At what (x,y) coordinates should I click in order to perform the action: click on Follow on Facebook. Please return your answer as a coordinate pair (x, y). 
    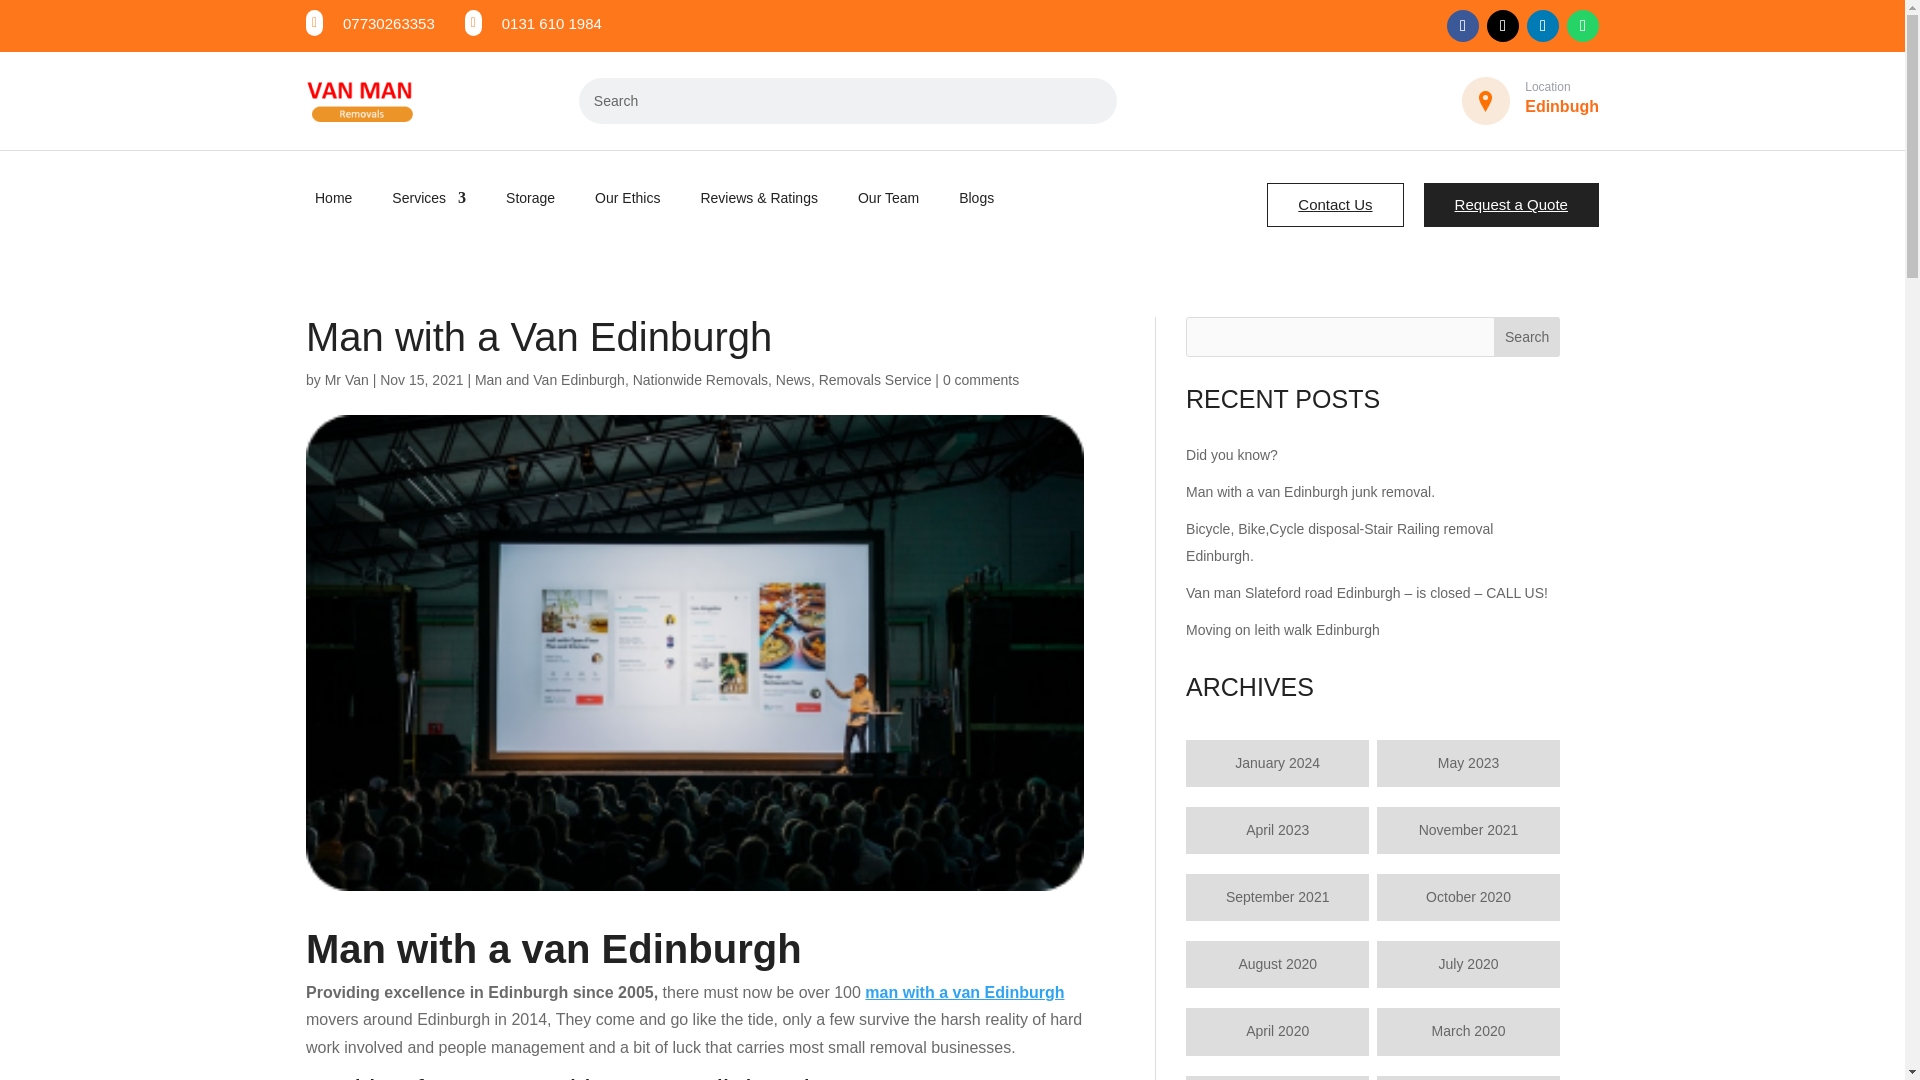
    Looking at the image, I should click on (1462, 26).